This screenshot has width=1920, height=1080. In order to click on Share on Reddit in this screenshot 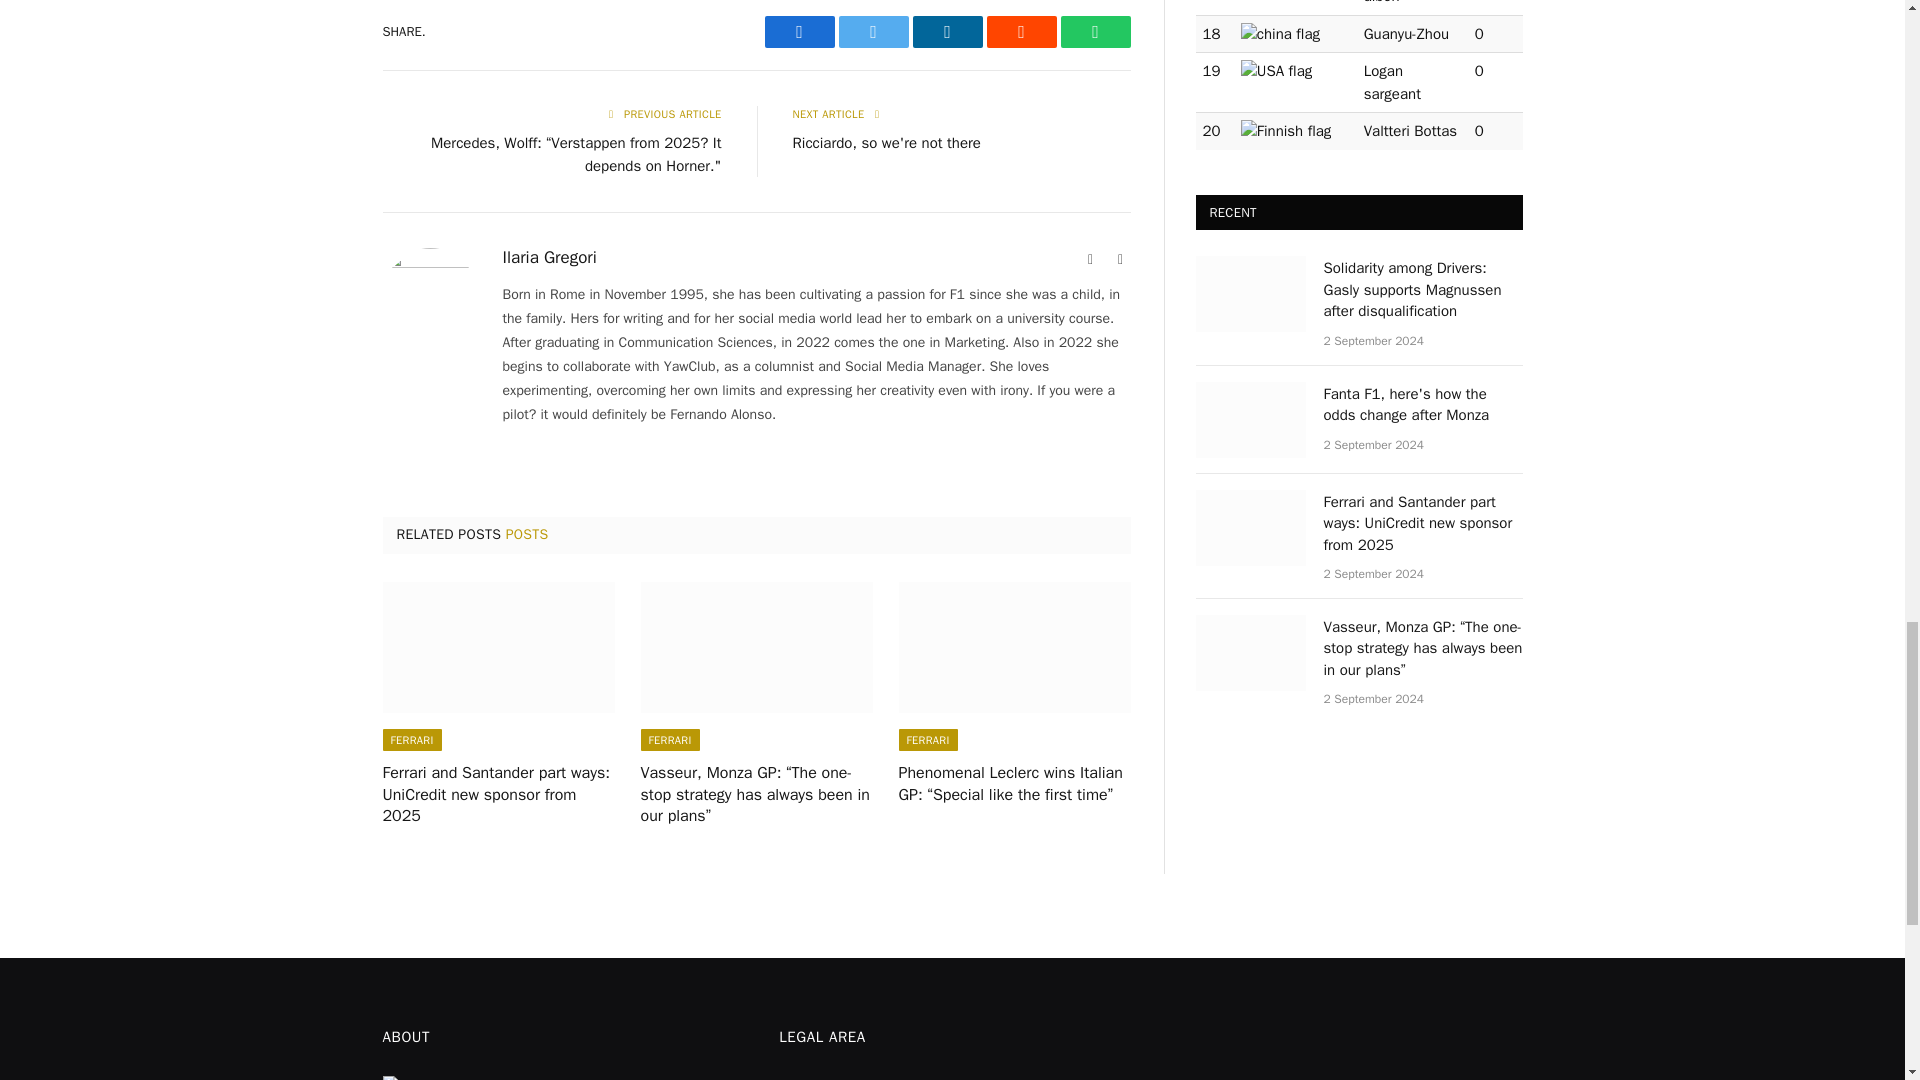, I will do `click(1021, 32)`.